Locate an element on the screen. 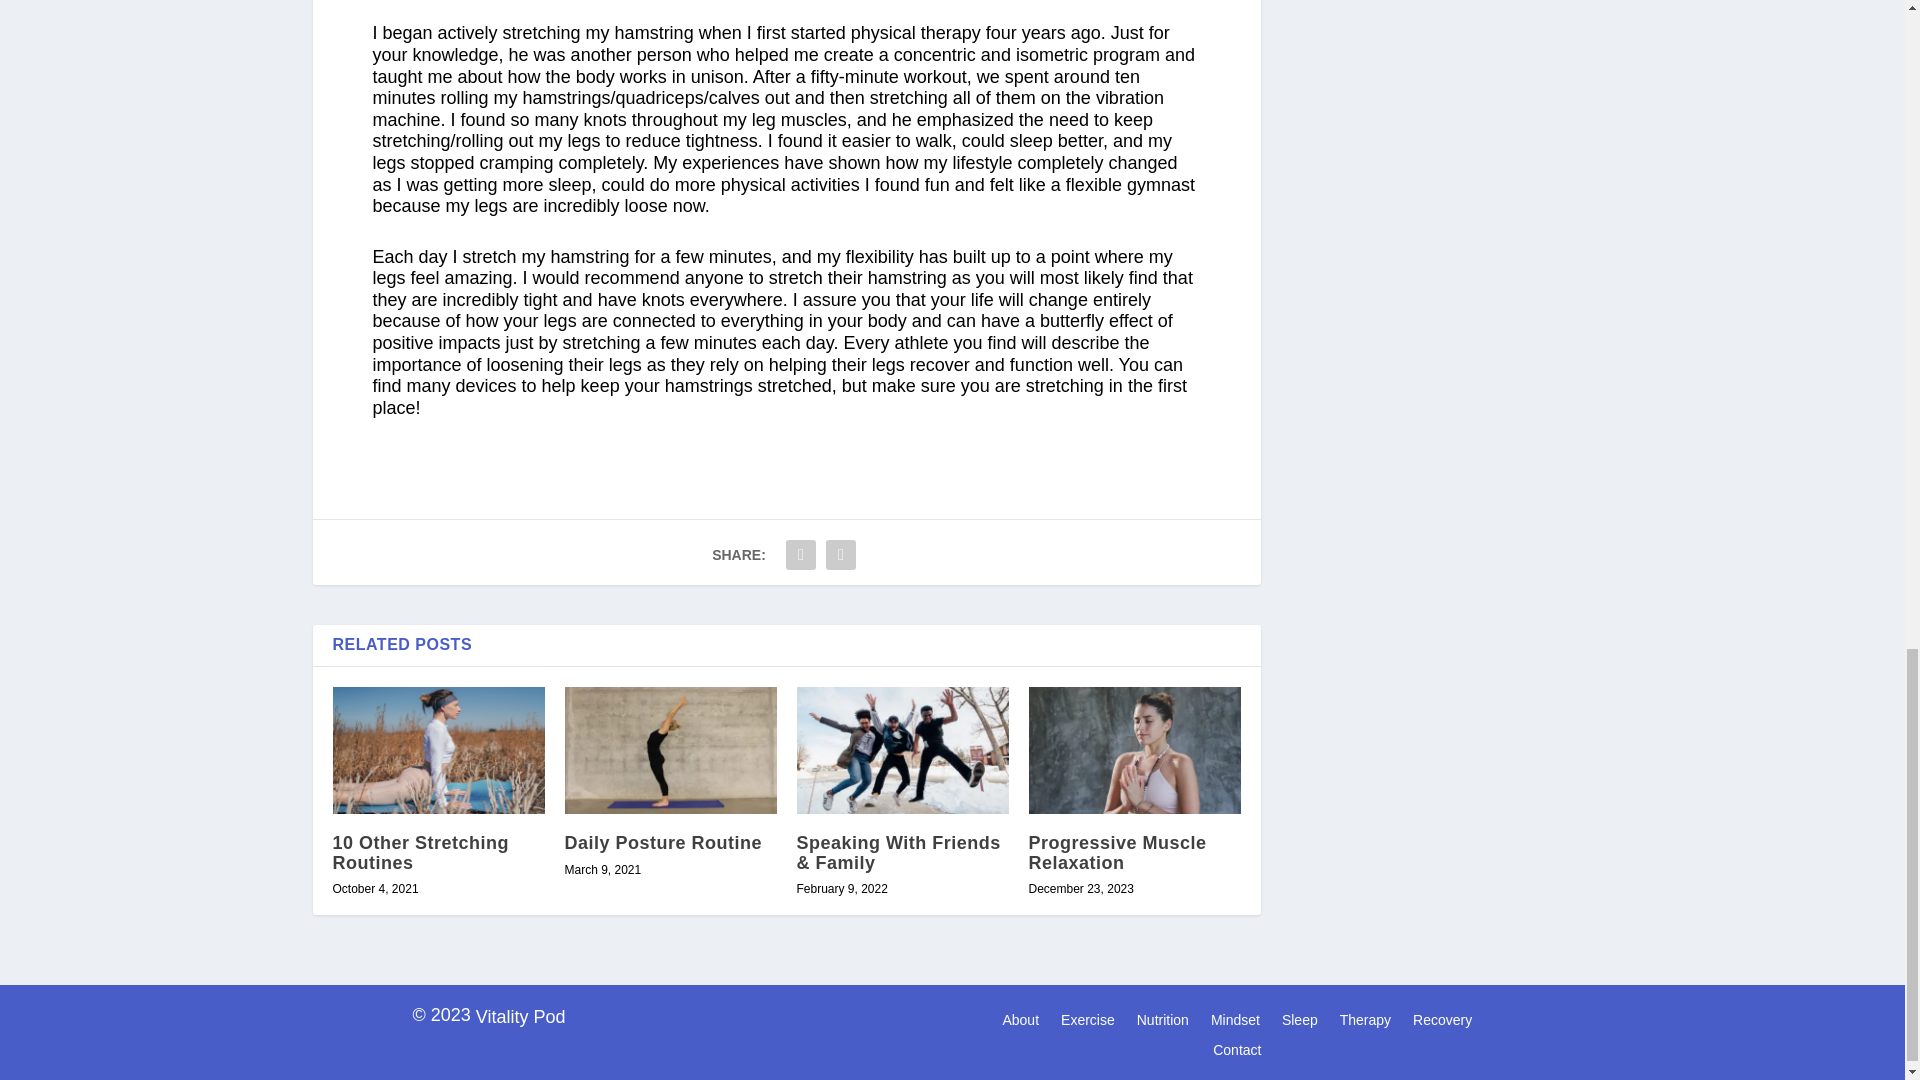 Image resolution: width=1920 pixels, height=1080 pixels. Daily Posture Routine is located at coordinates (670, 750).